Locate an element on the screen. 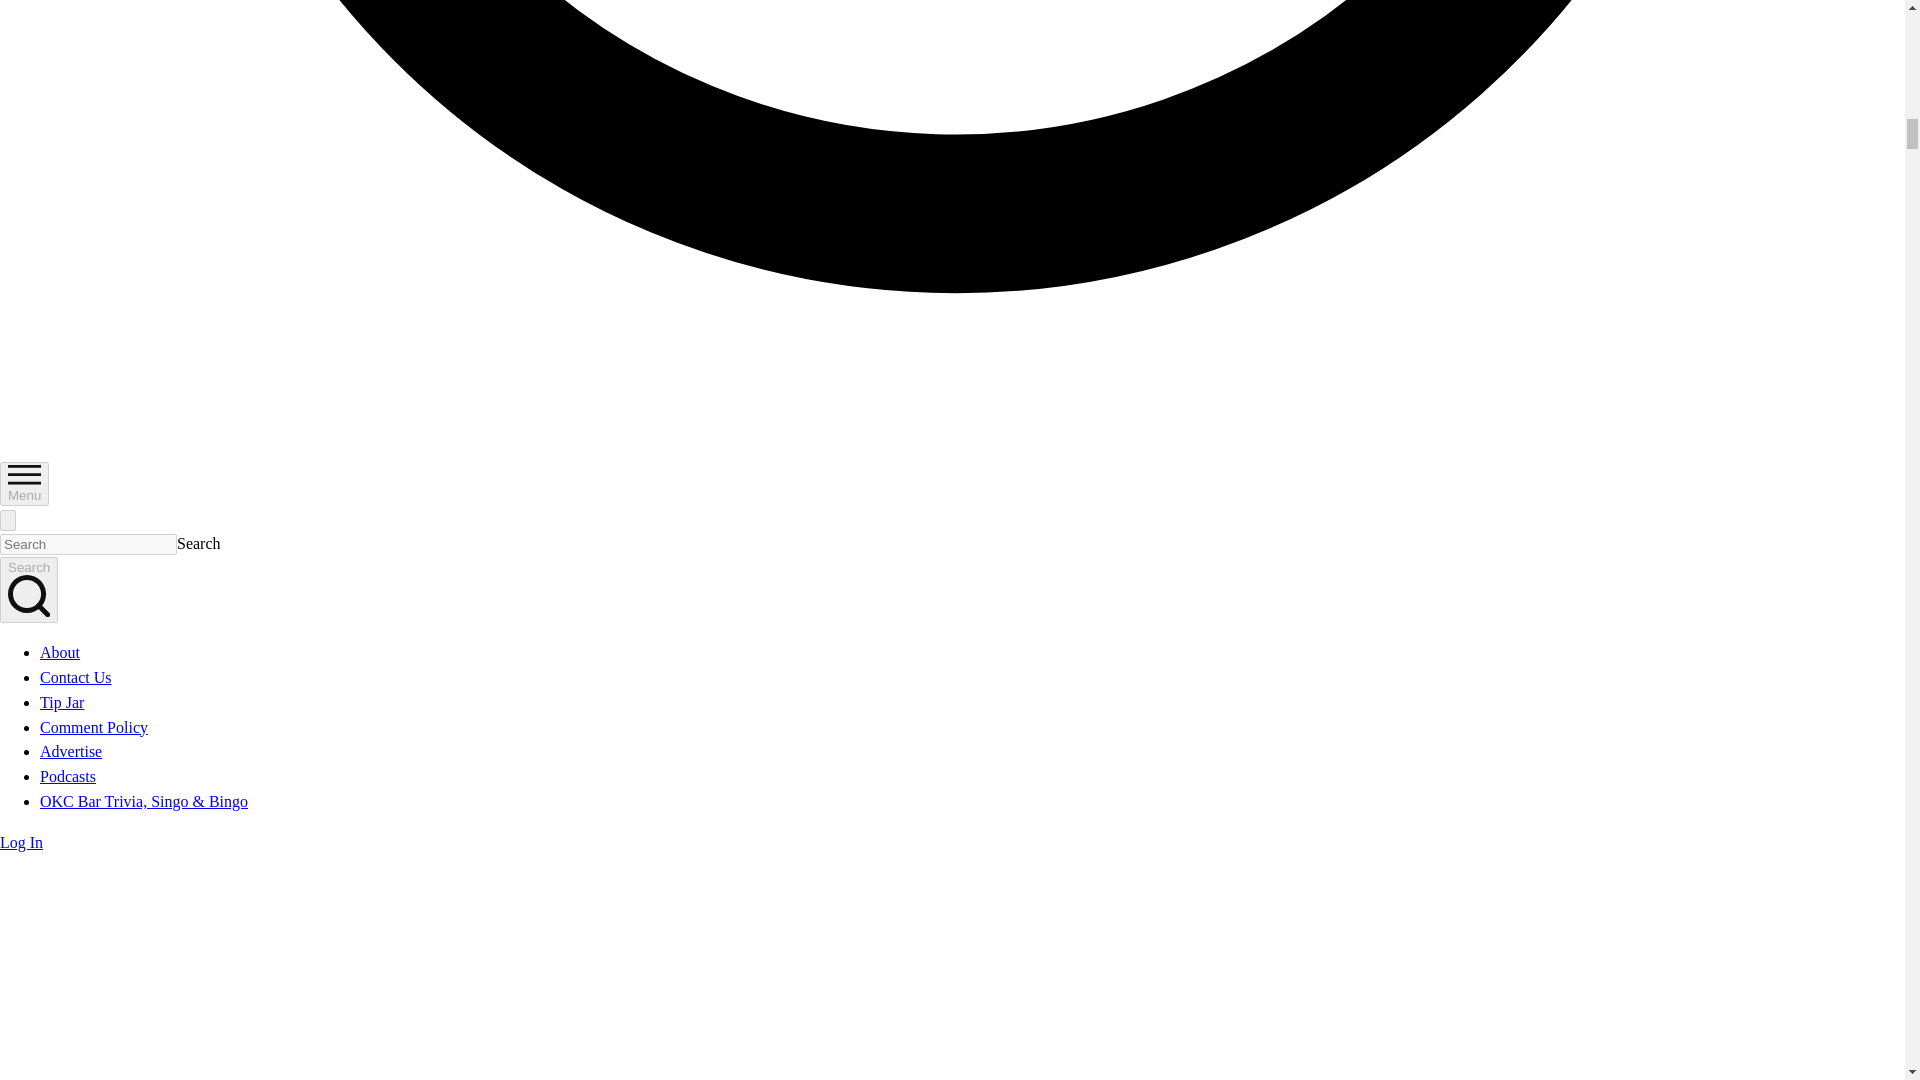 The height and width of the screenshot is (1080, 1920). Comment Policy is located at coordinates (94, 727).